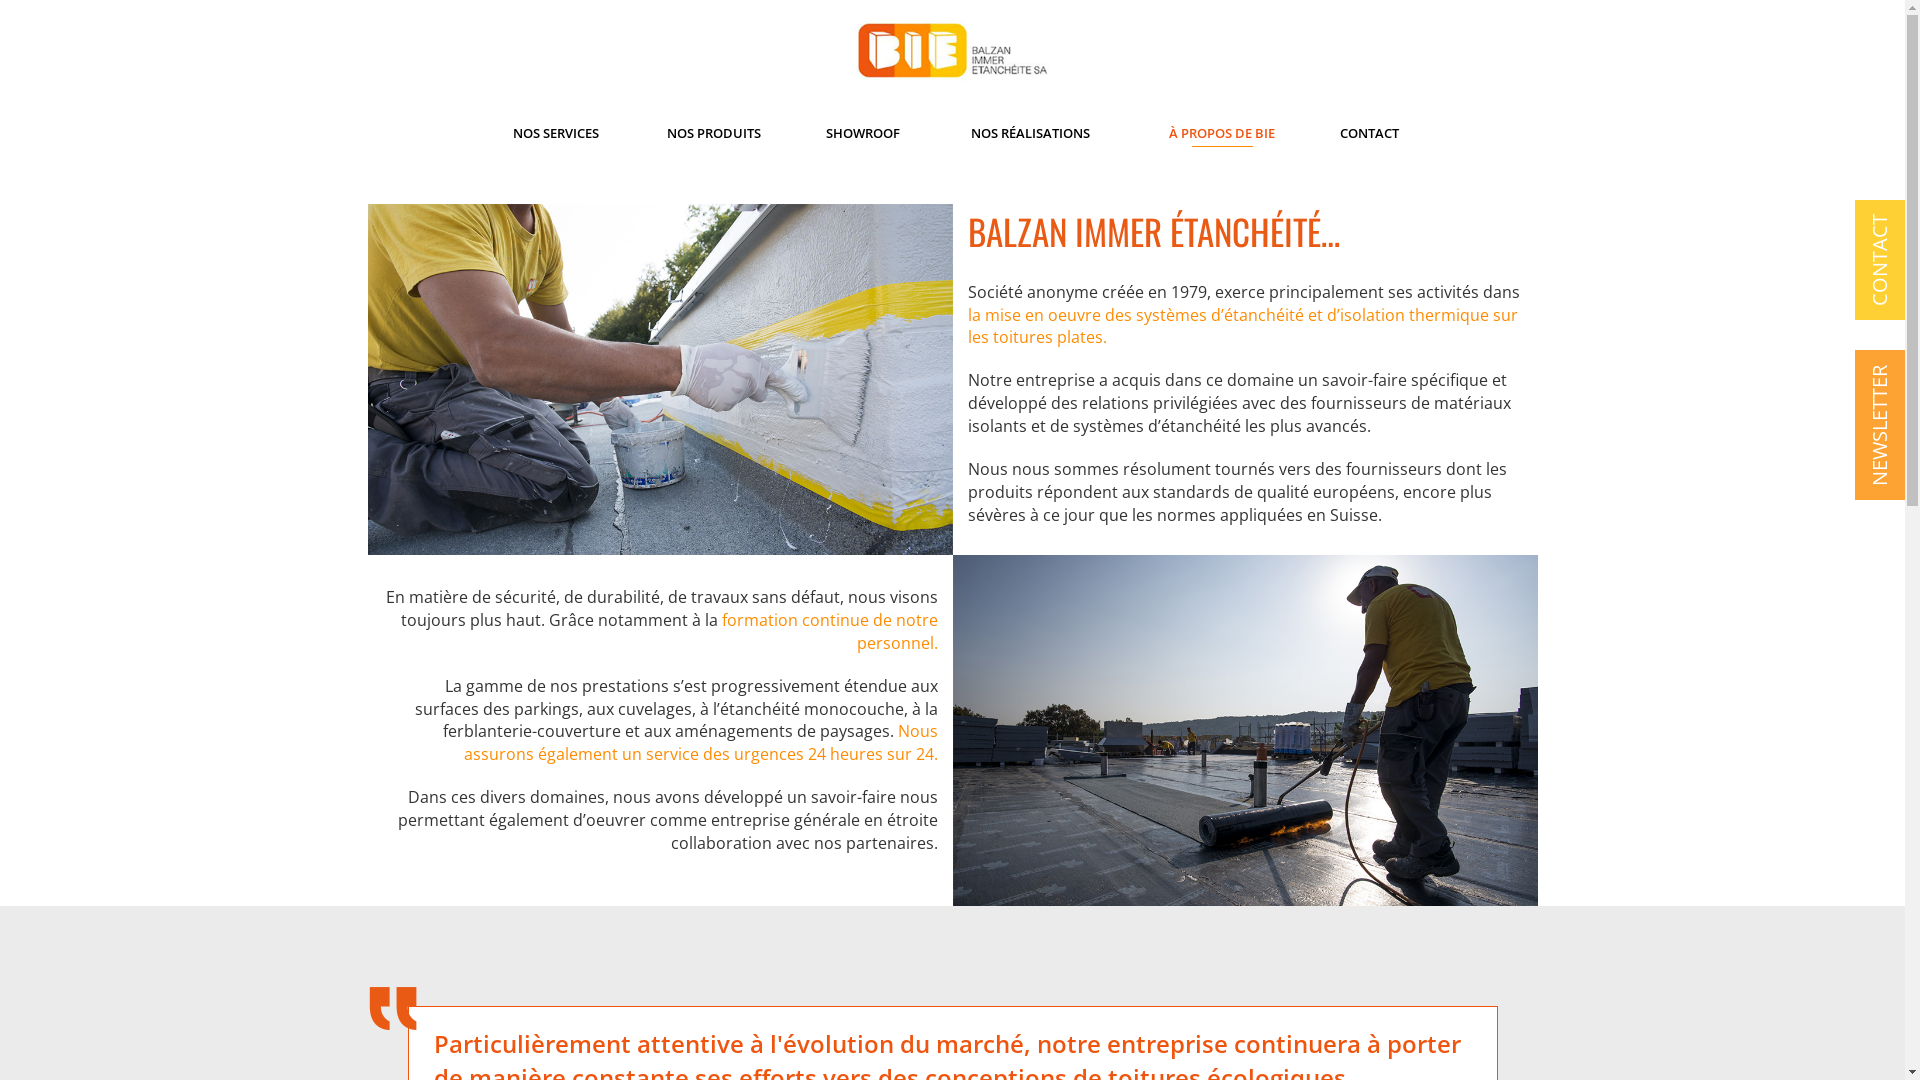 The image size is (1920, 1080). I want to click on NOS PRODUITS, so click(714, 133).